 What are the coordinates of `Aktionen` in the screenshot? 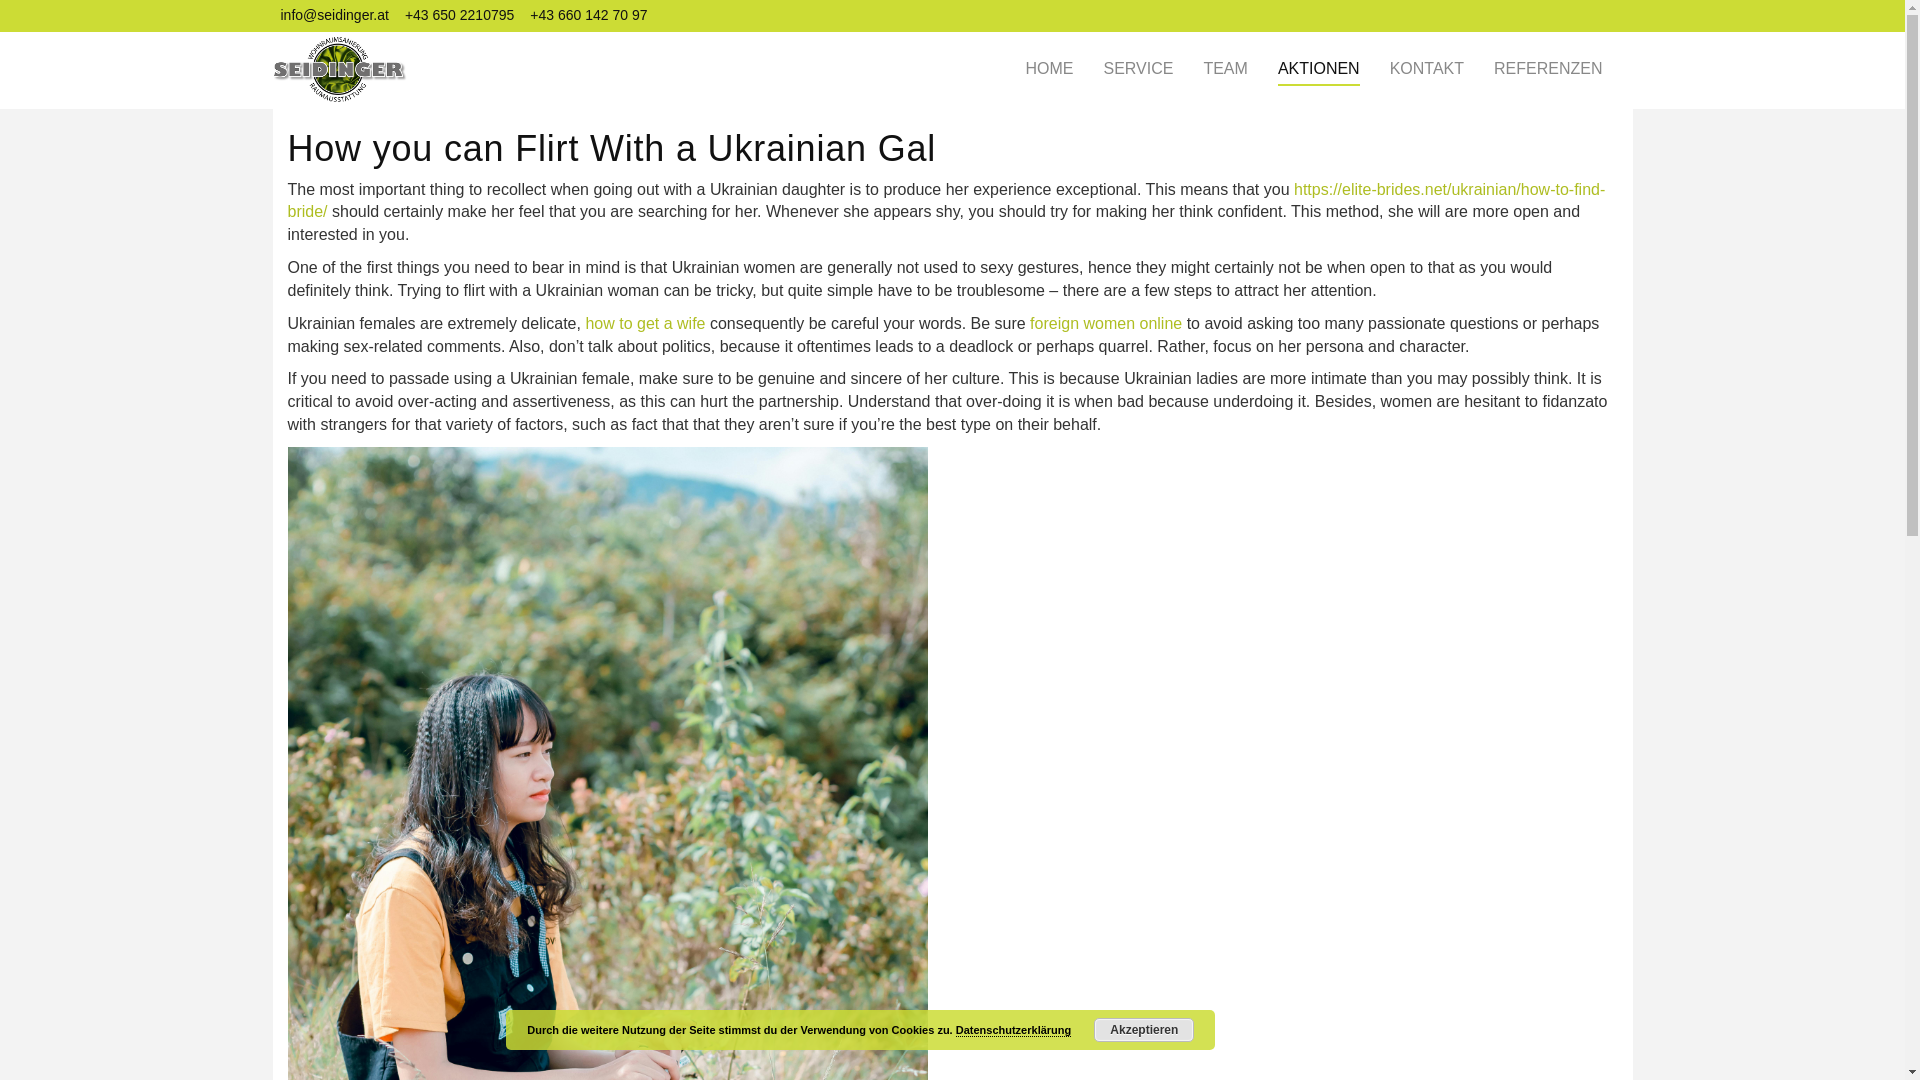 It's located at (1318, 72).